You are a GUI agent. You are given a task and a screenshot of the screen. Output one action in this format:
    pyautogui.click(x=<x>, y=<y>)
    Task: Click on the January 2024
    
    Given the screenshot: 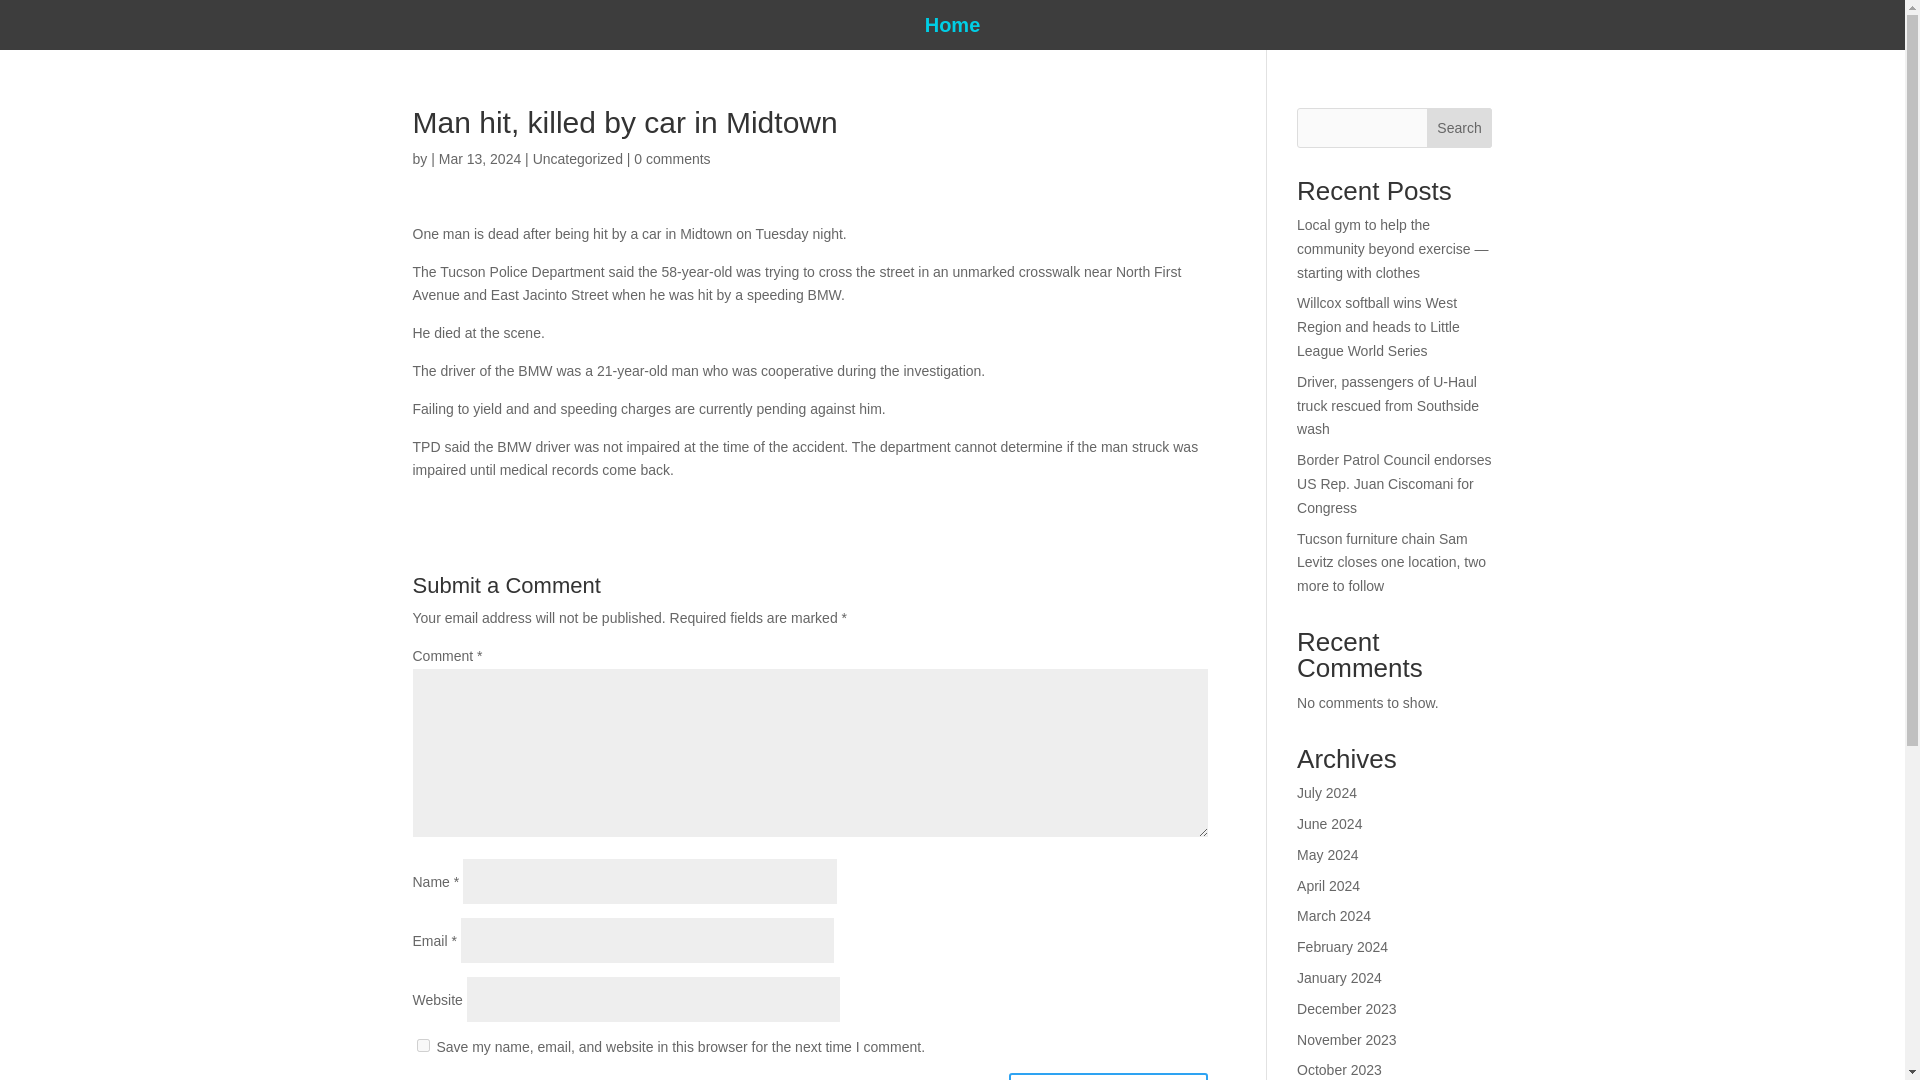 What is the action you would take?
    pyautogui.click(x=1340, y=978)
    